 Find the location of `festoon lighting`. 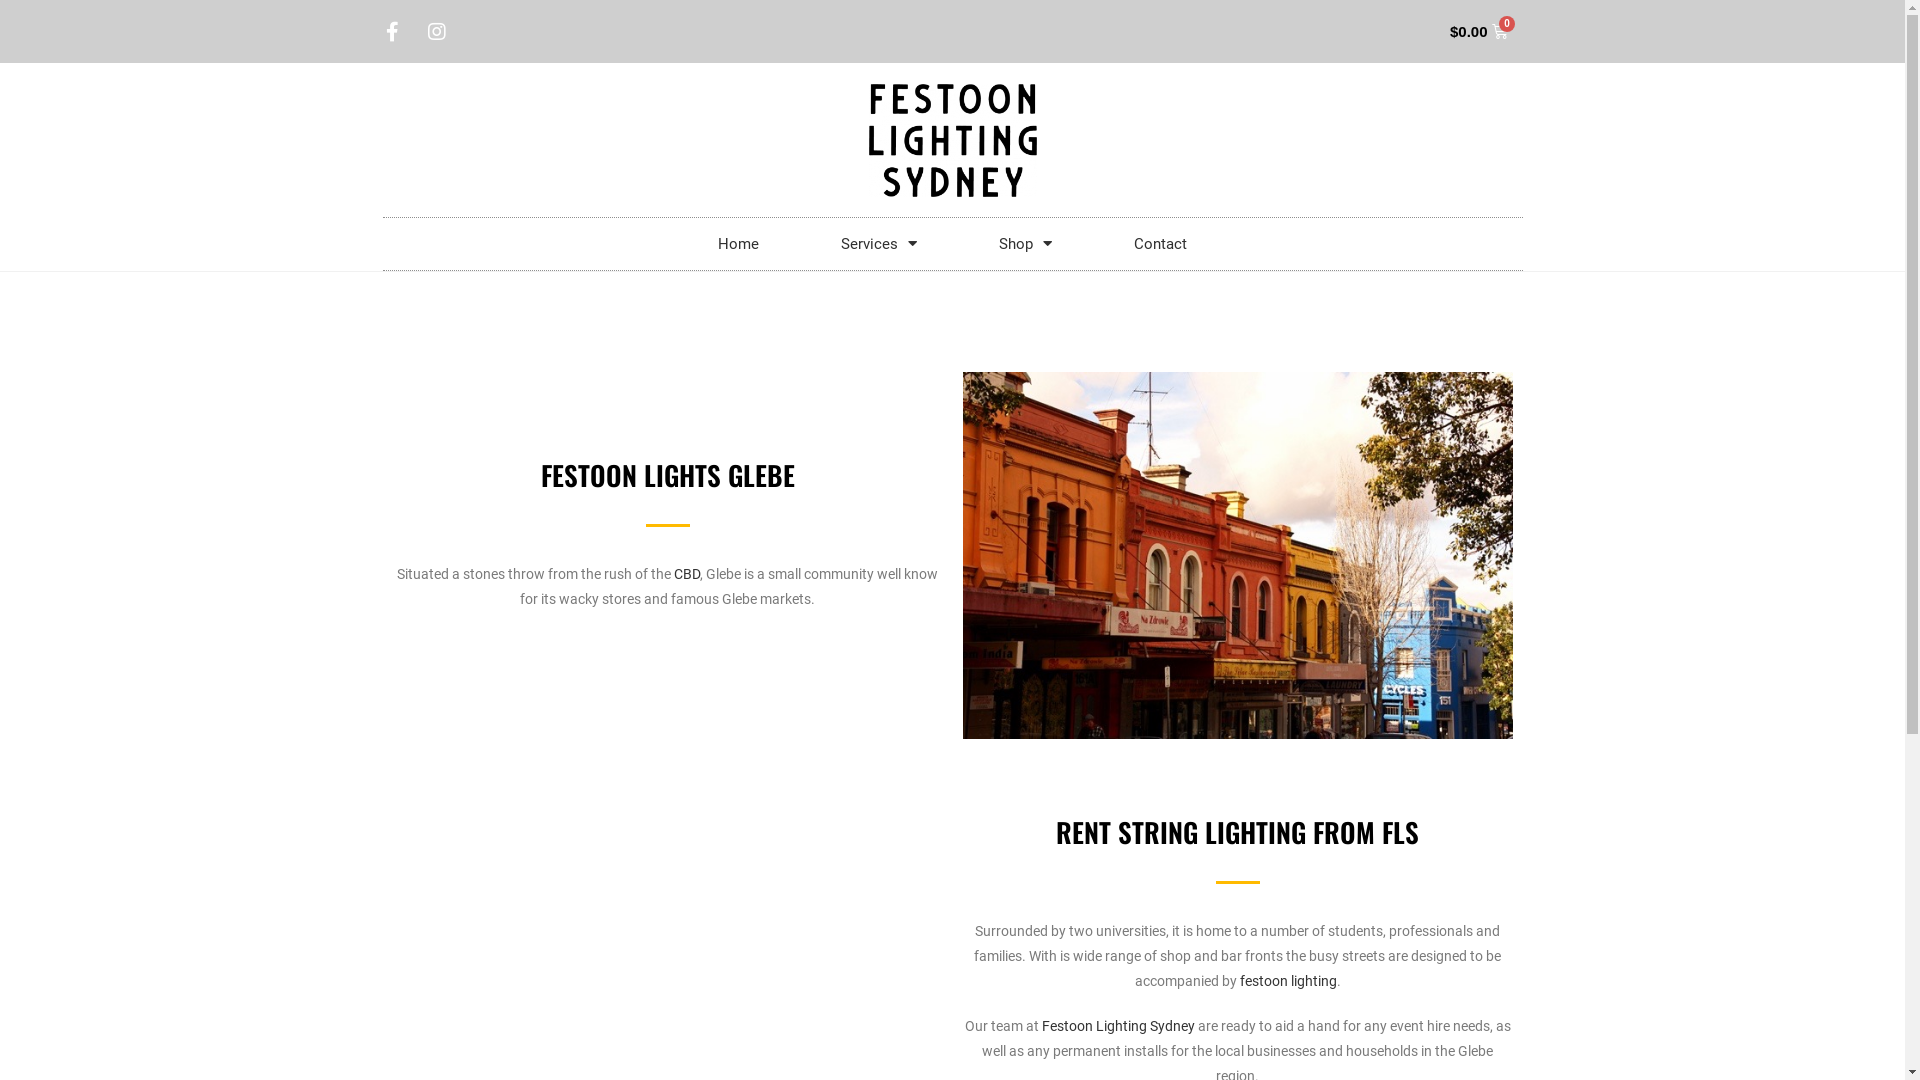

festoon lighting is located at coordinates (1288, 981).